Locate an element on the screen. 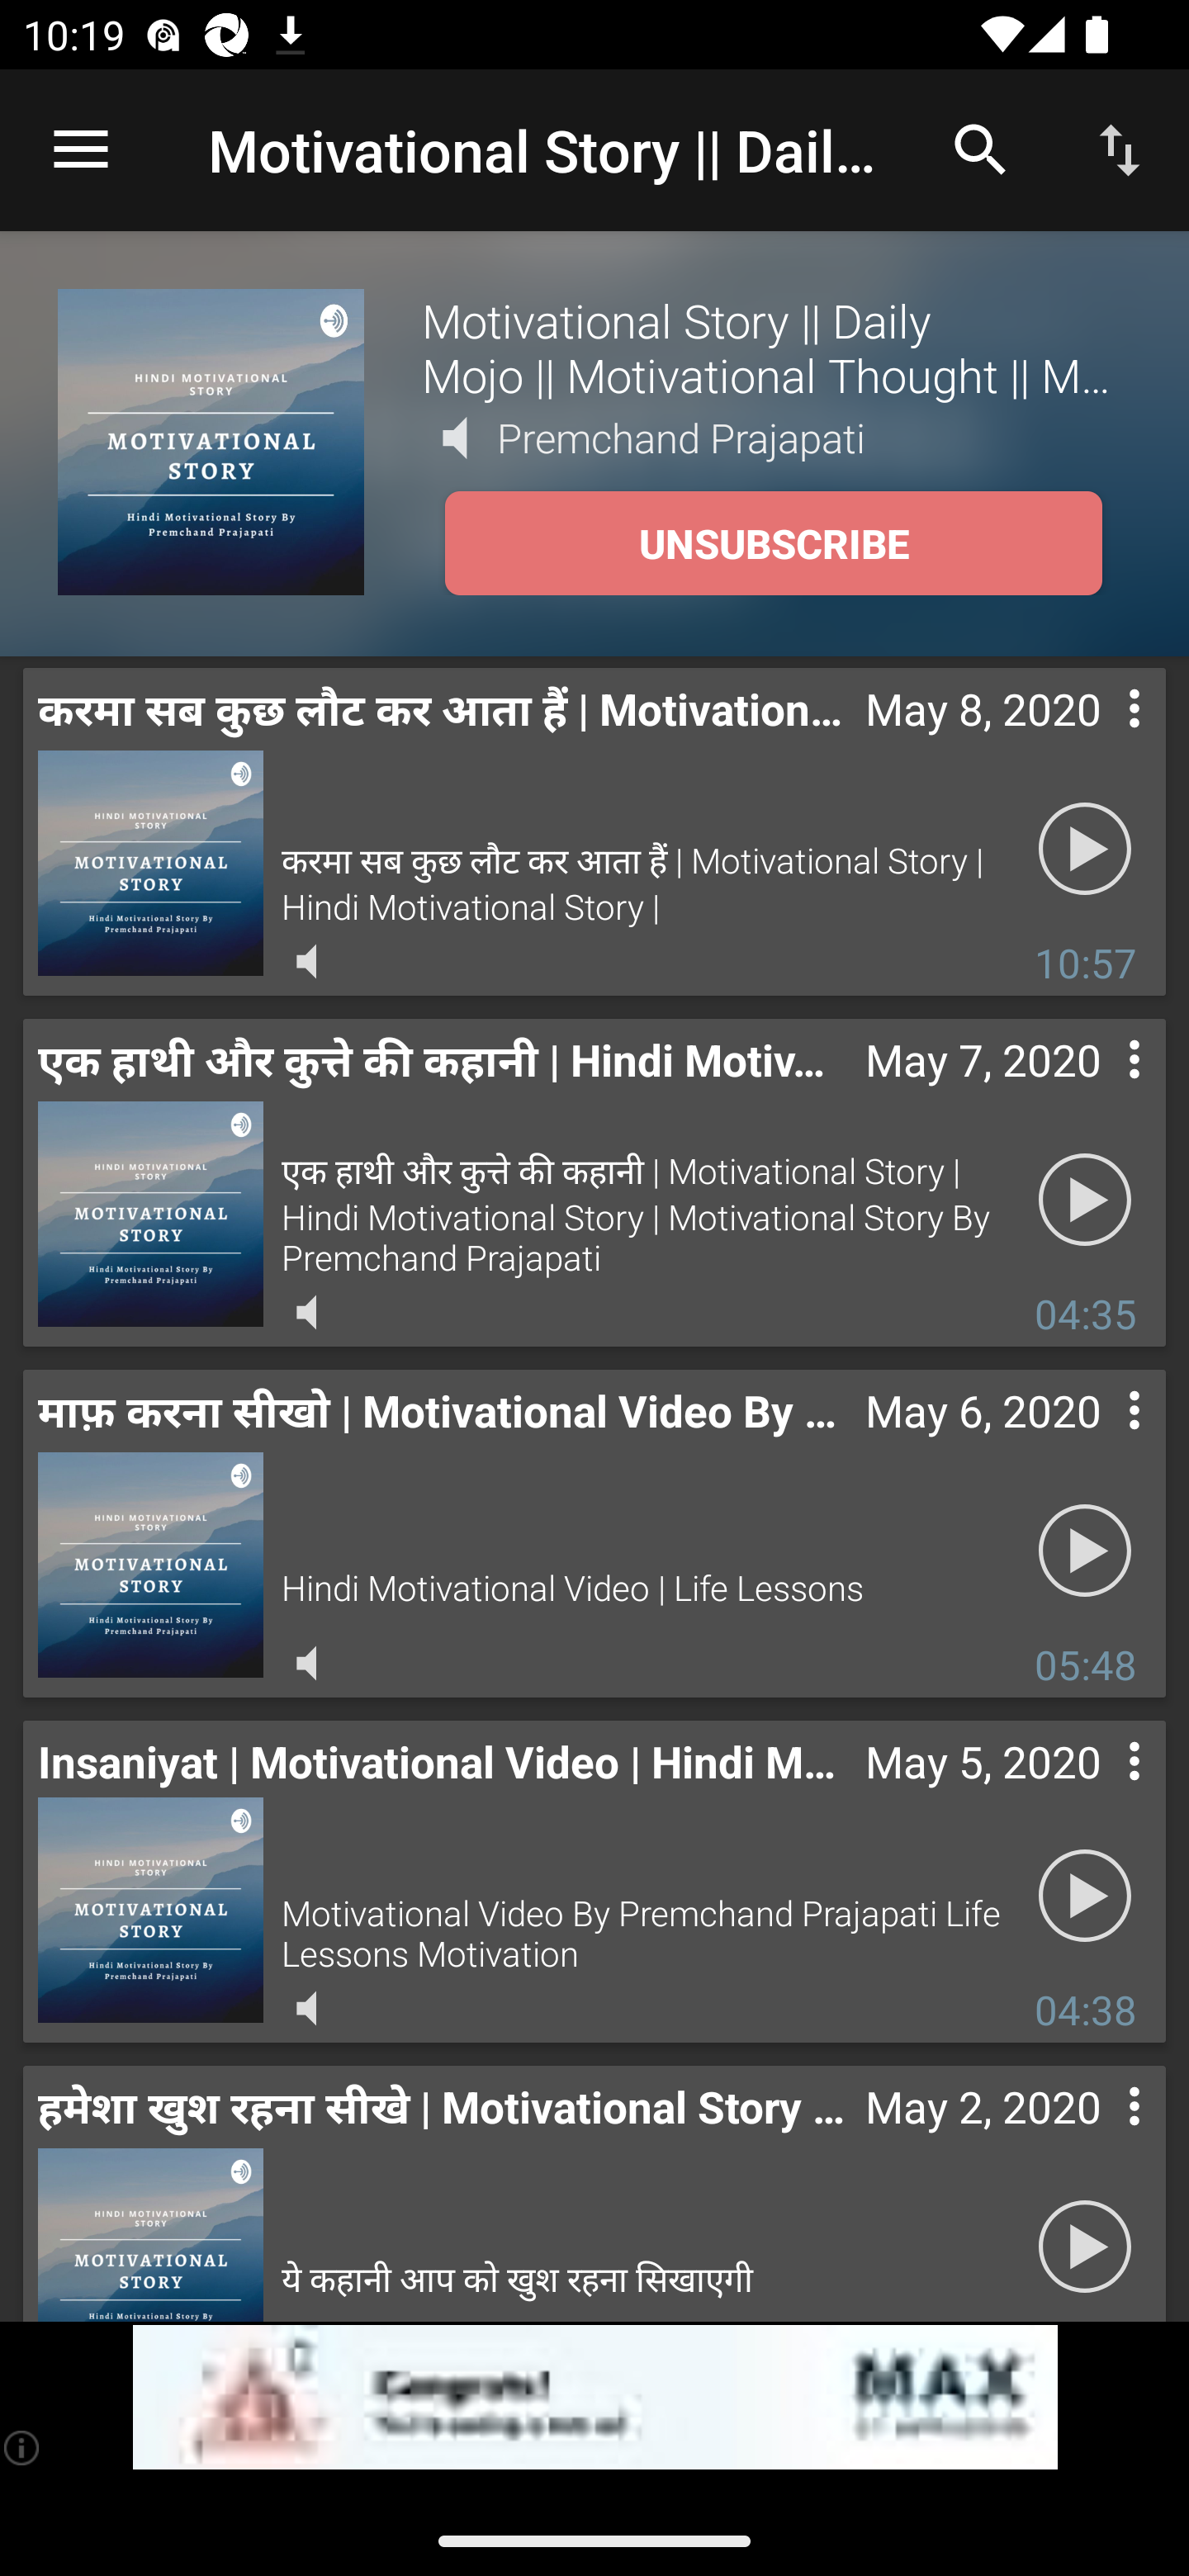 This screenshot has height=2576, width=1189. Play is located at coordinates (1085, 849).